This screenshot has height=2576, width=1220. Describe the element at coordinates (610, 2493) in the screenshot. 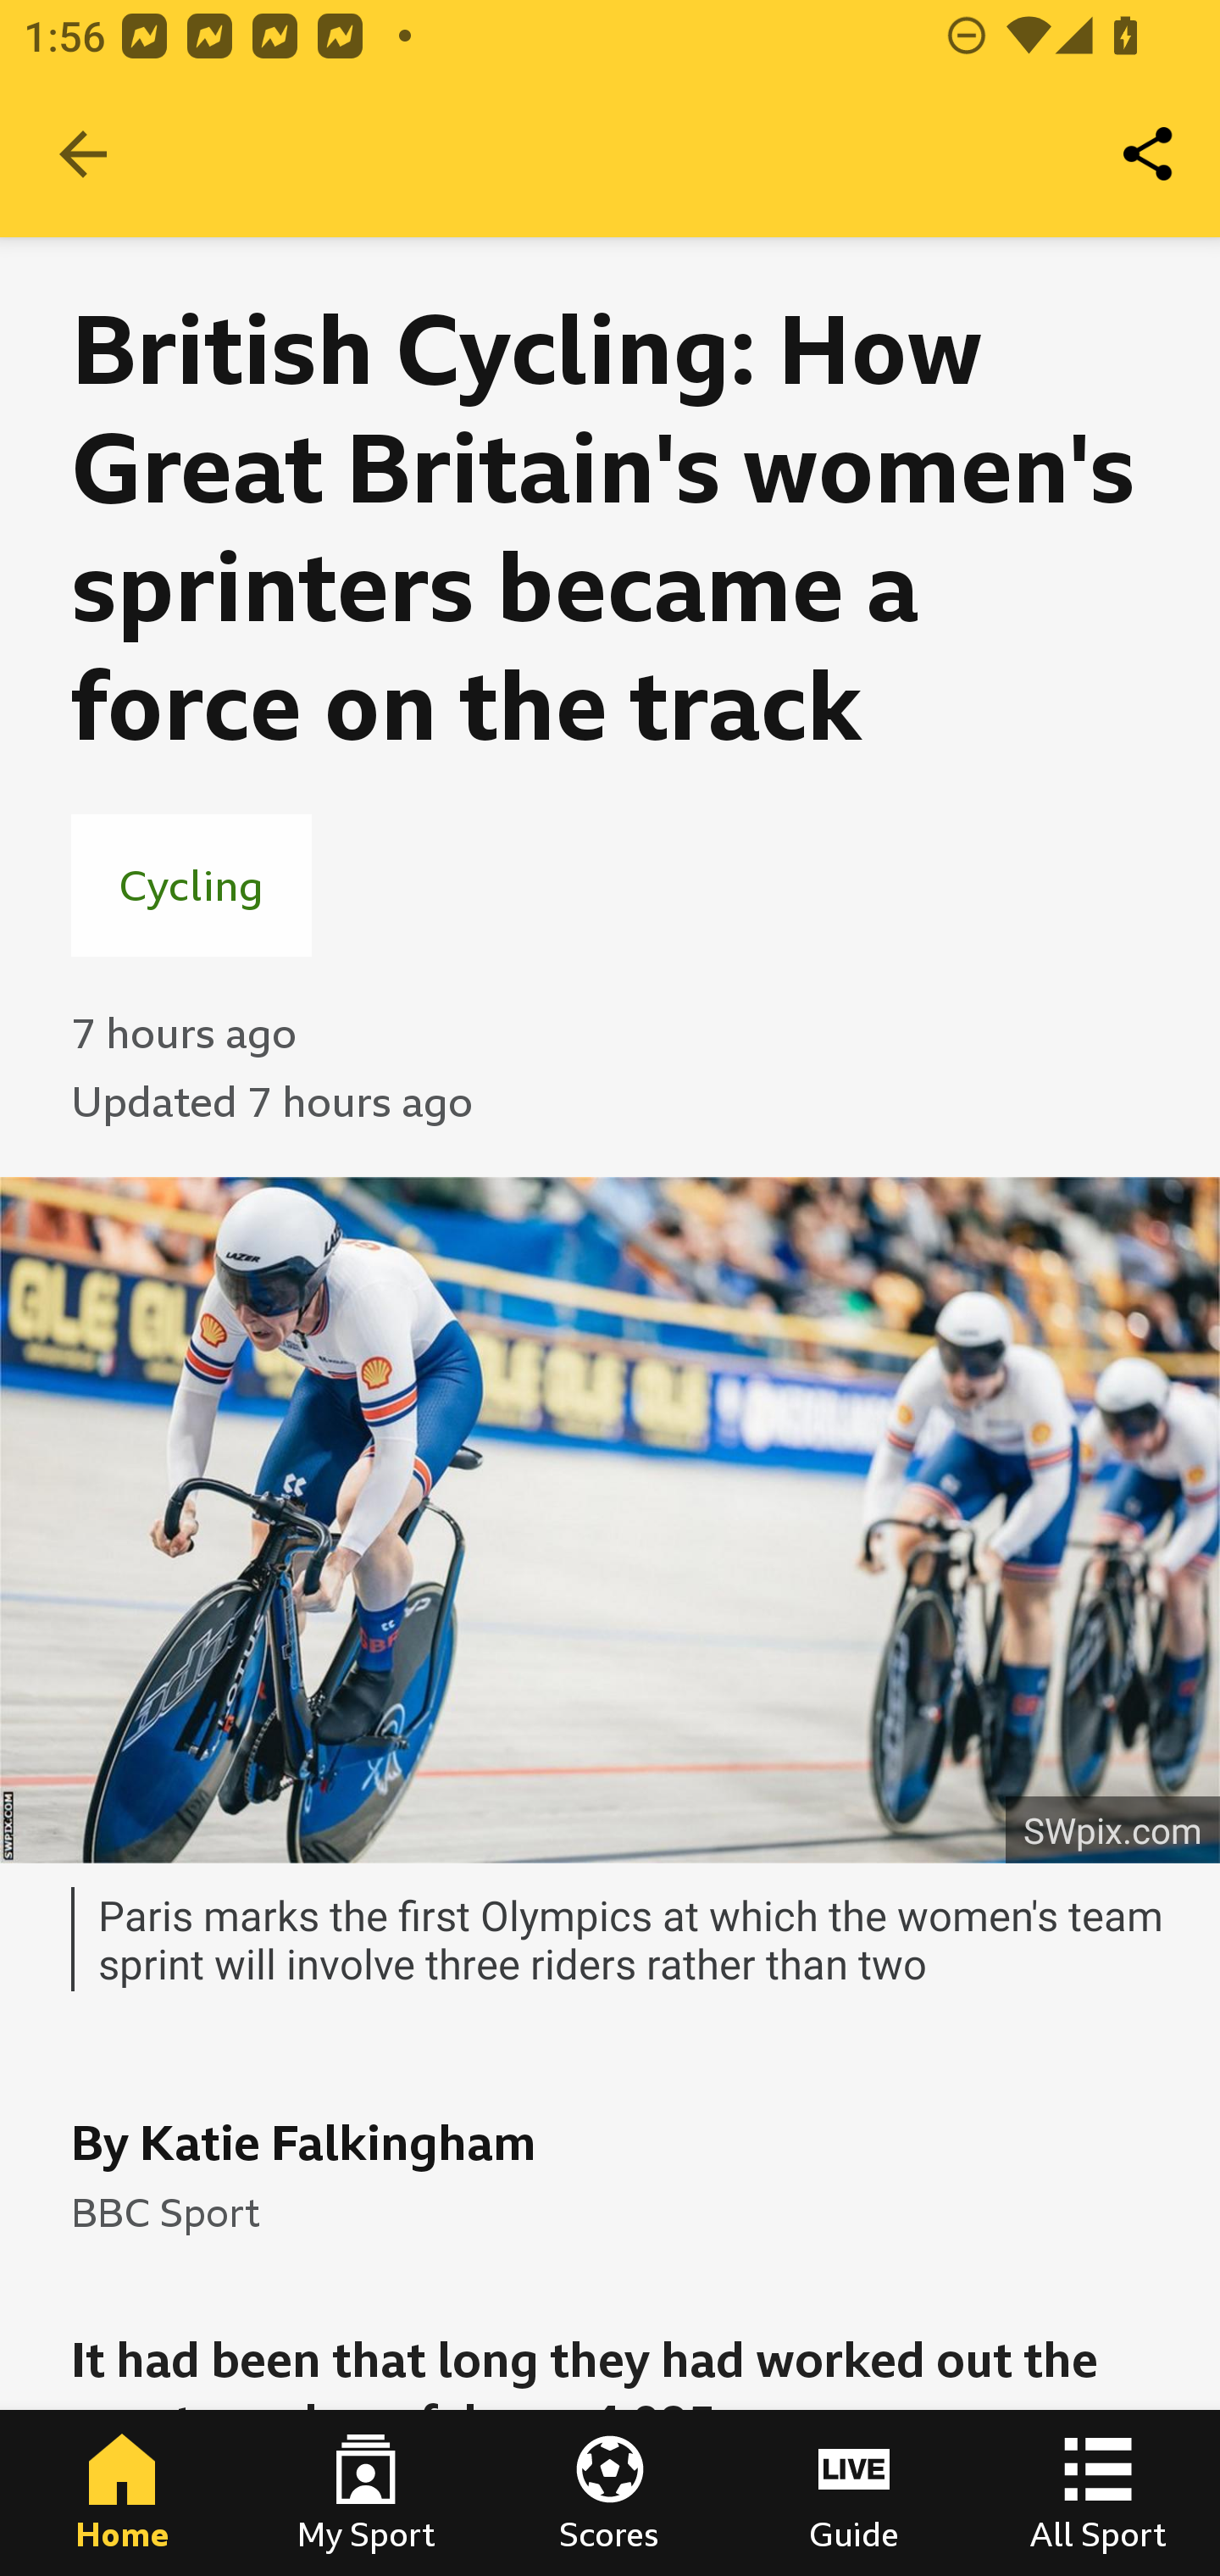

I see `Scores` at that location.